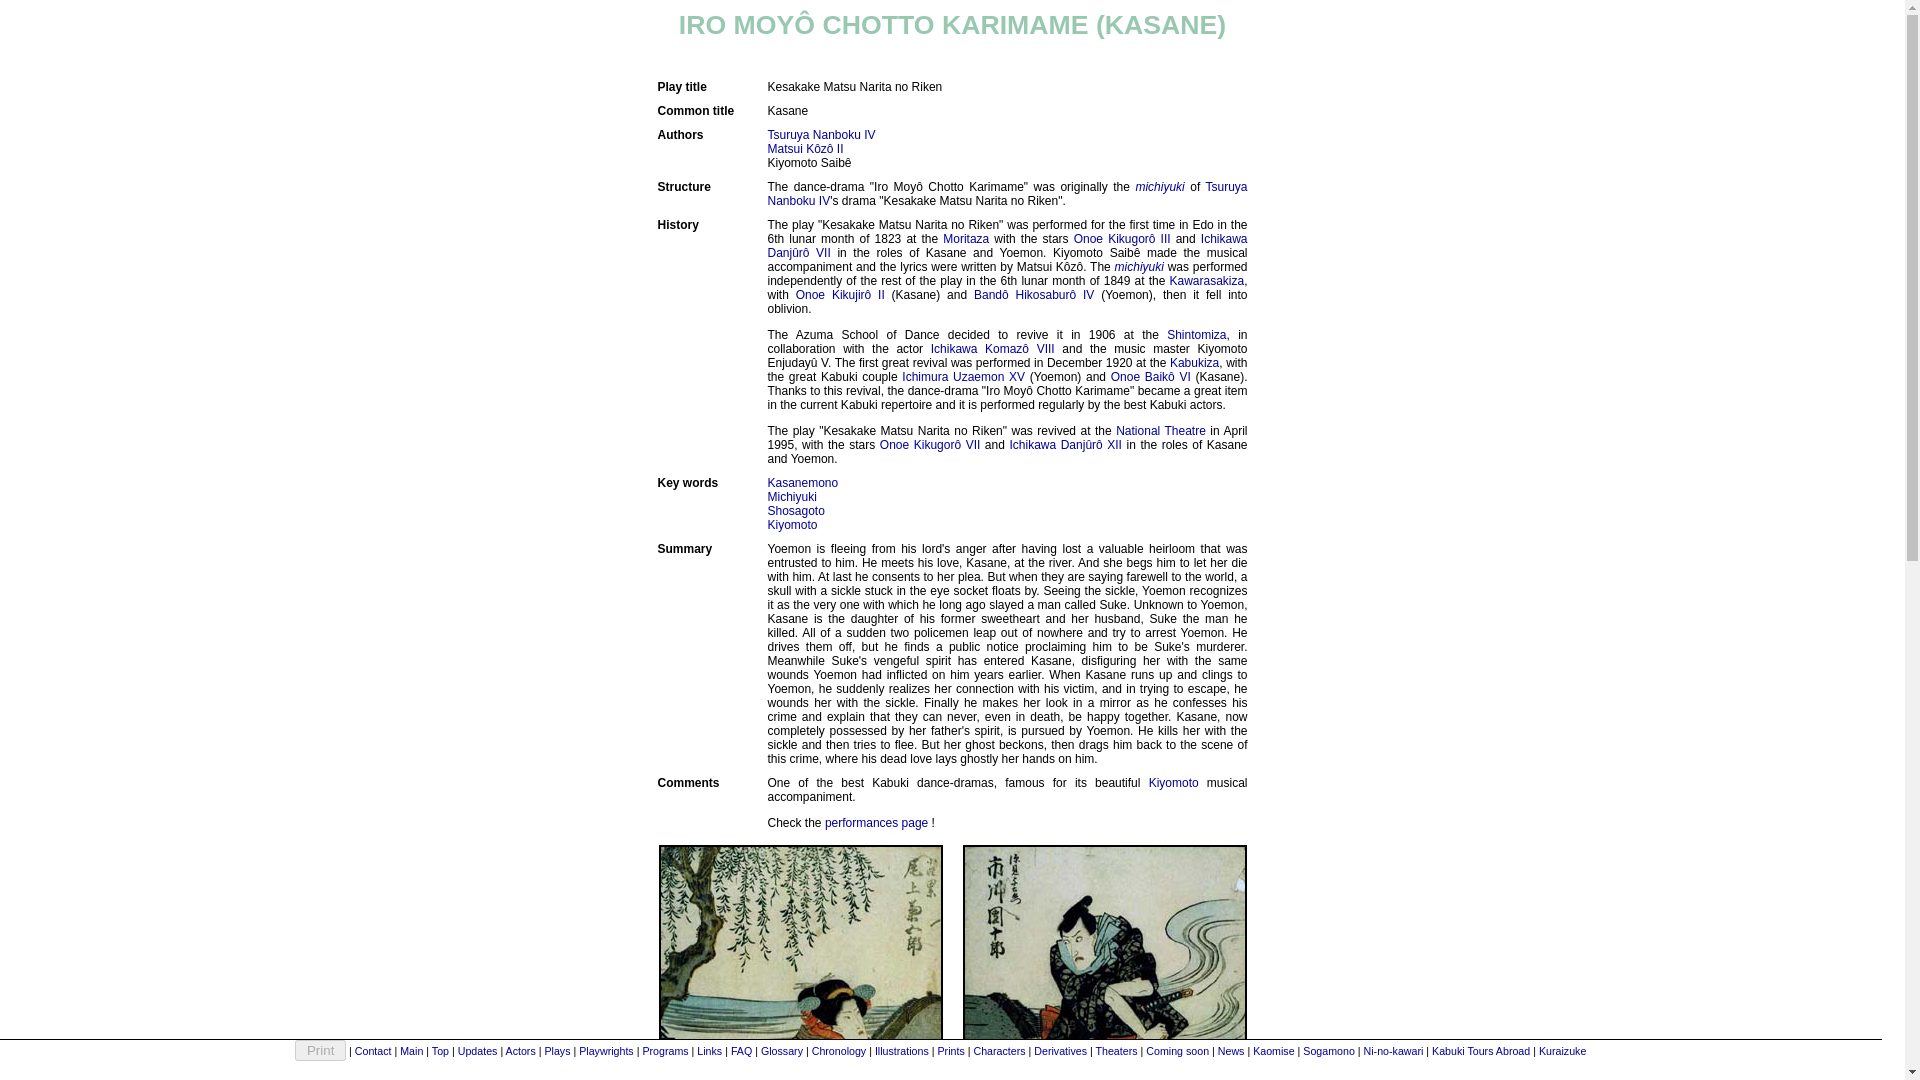 The width and height of the screenshot is (1920, 1080). I want to click on Chronology, so click(840, 1051).